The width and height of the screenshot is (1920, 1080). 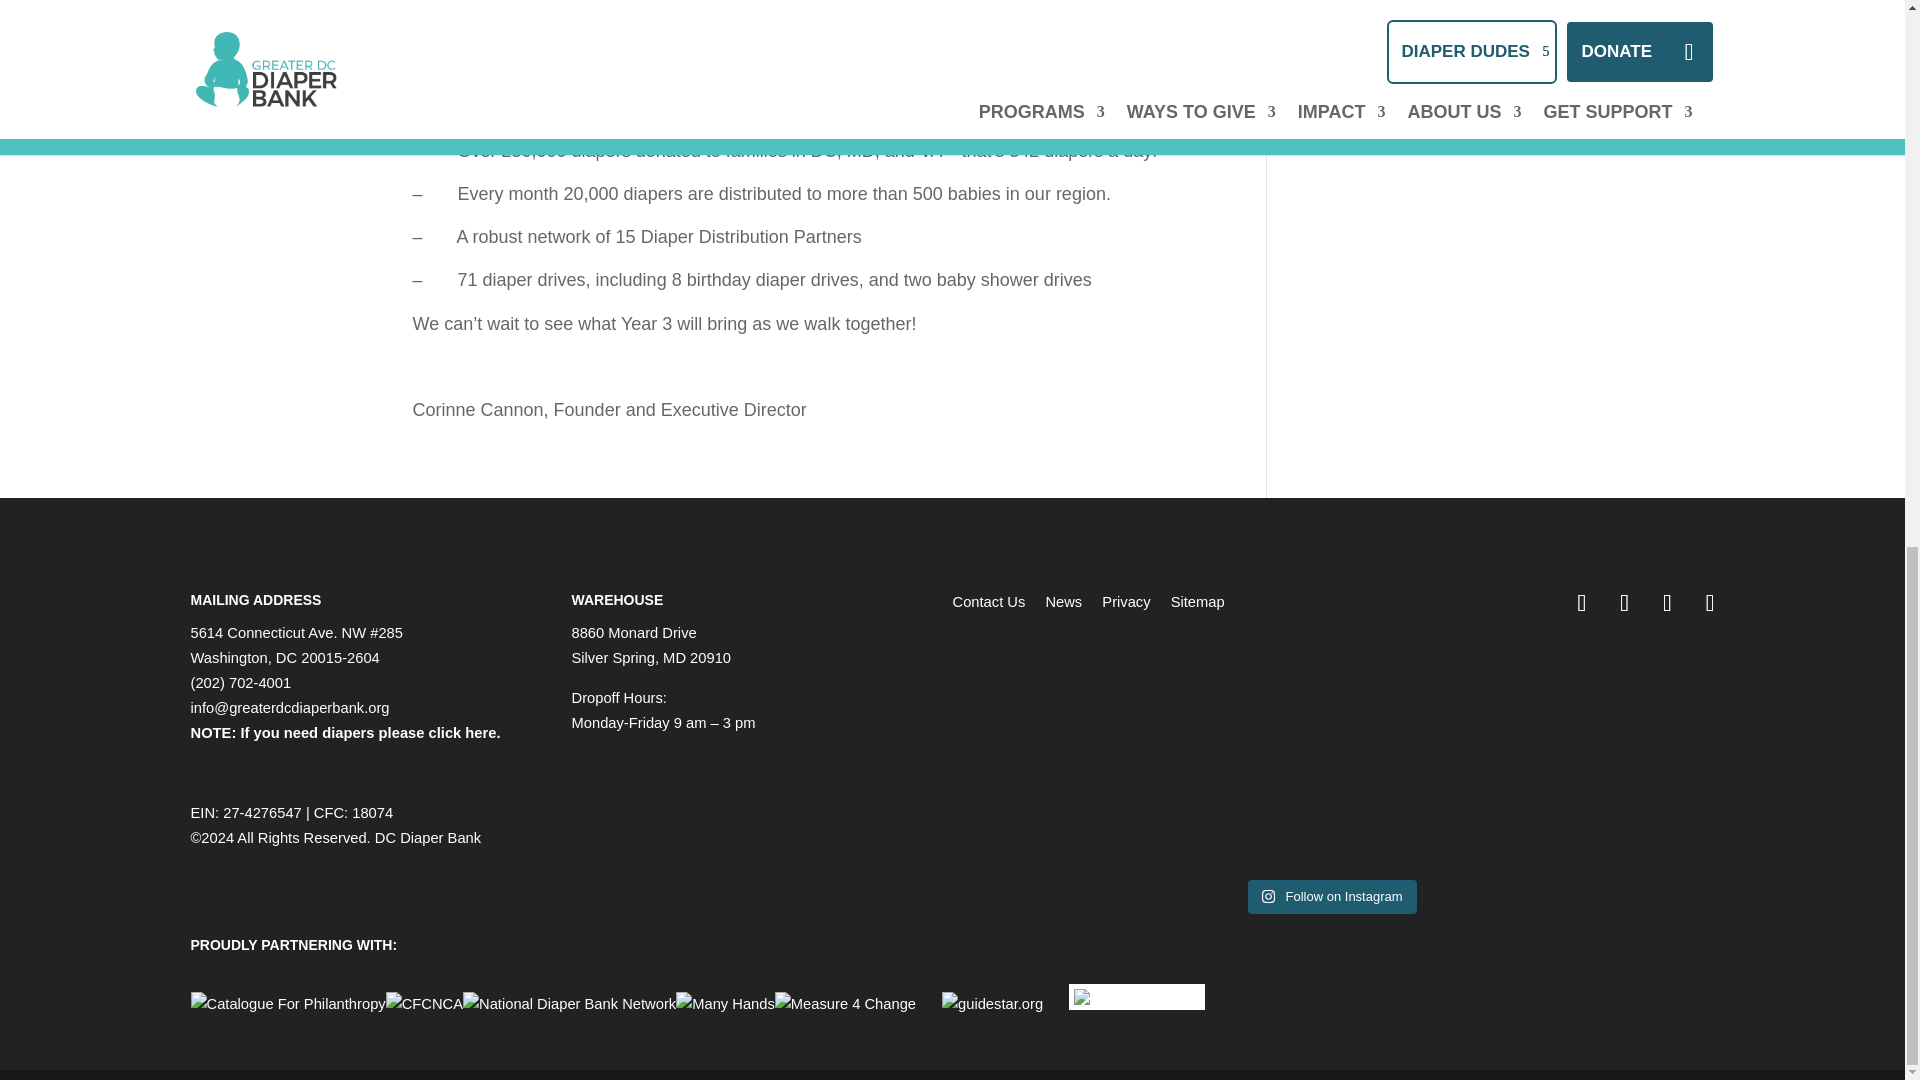 I want to click on please click here, so click(x=438, y=732).